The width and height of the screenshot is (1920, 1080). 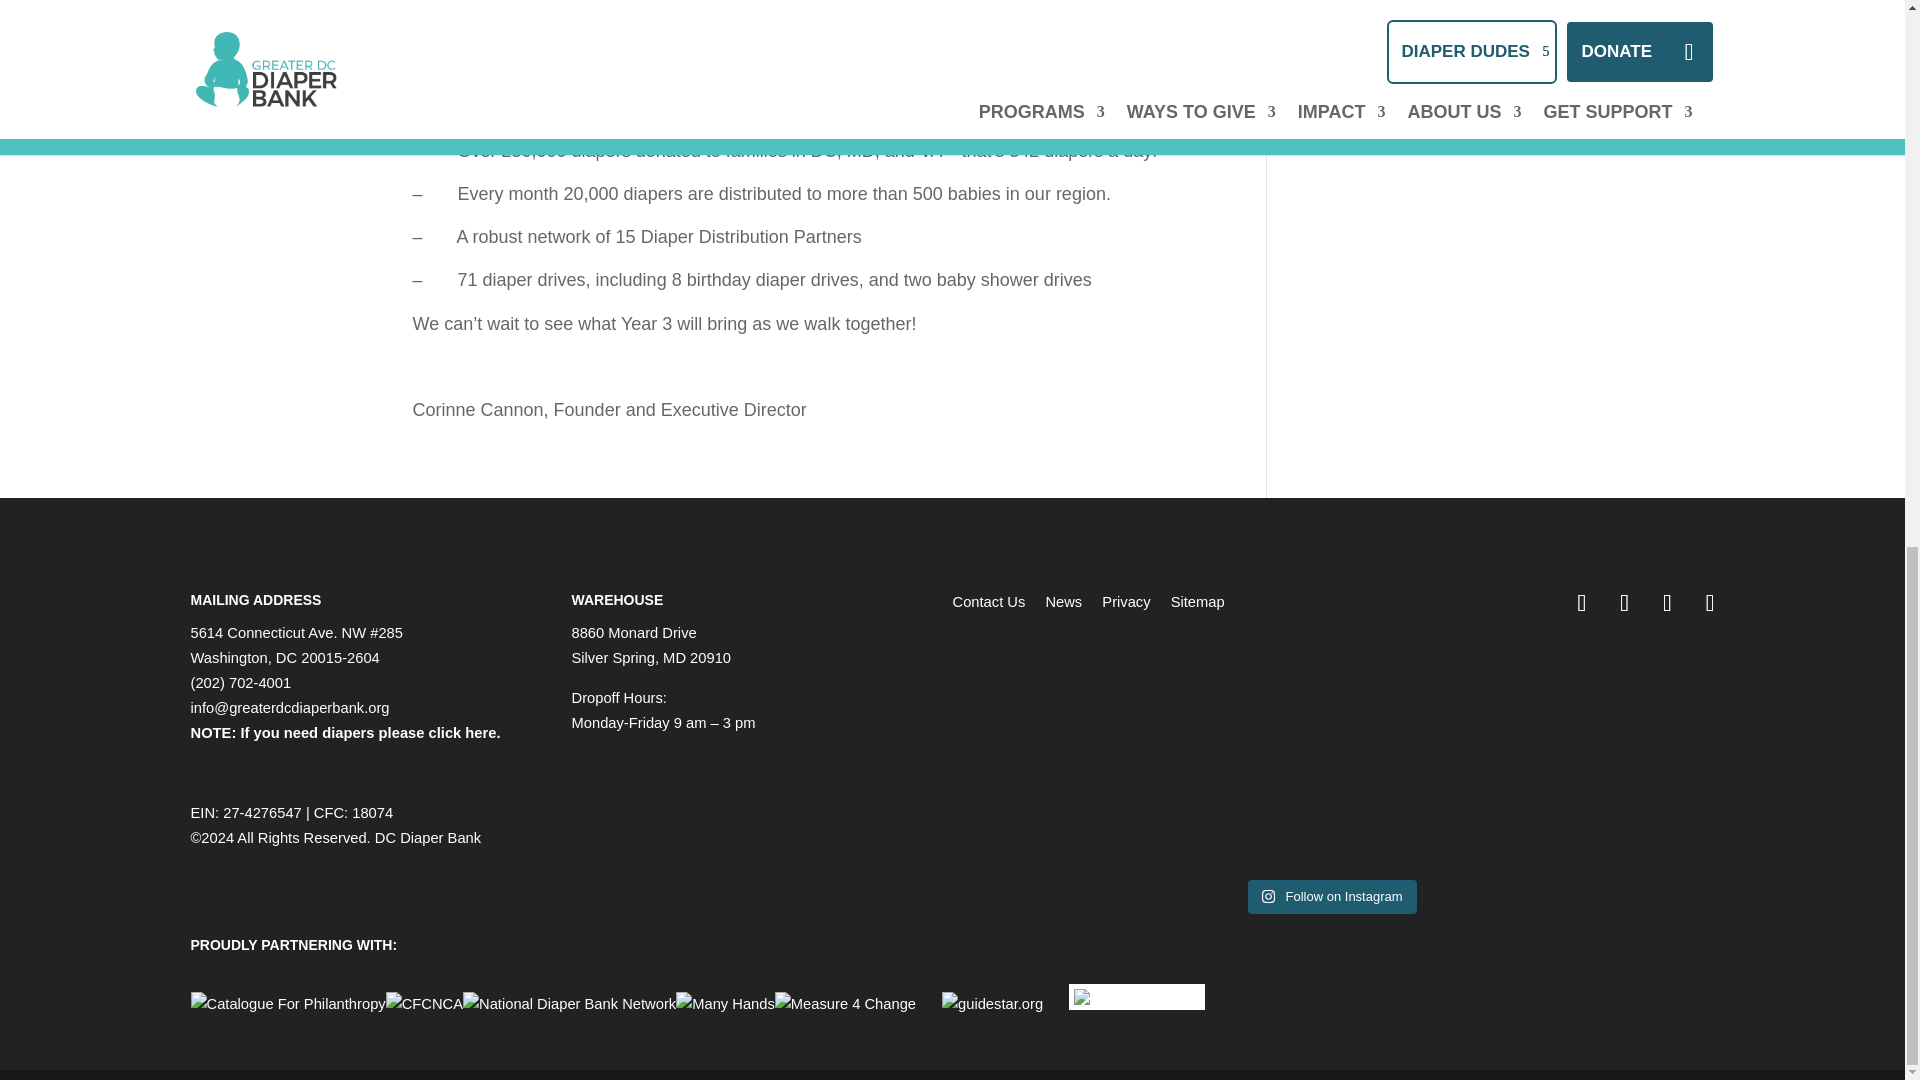 I want to click on please click here, so click(x=438, y=732).